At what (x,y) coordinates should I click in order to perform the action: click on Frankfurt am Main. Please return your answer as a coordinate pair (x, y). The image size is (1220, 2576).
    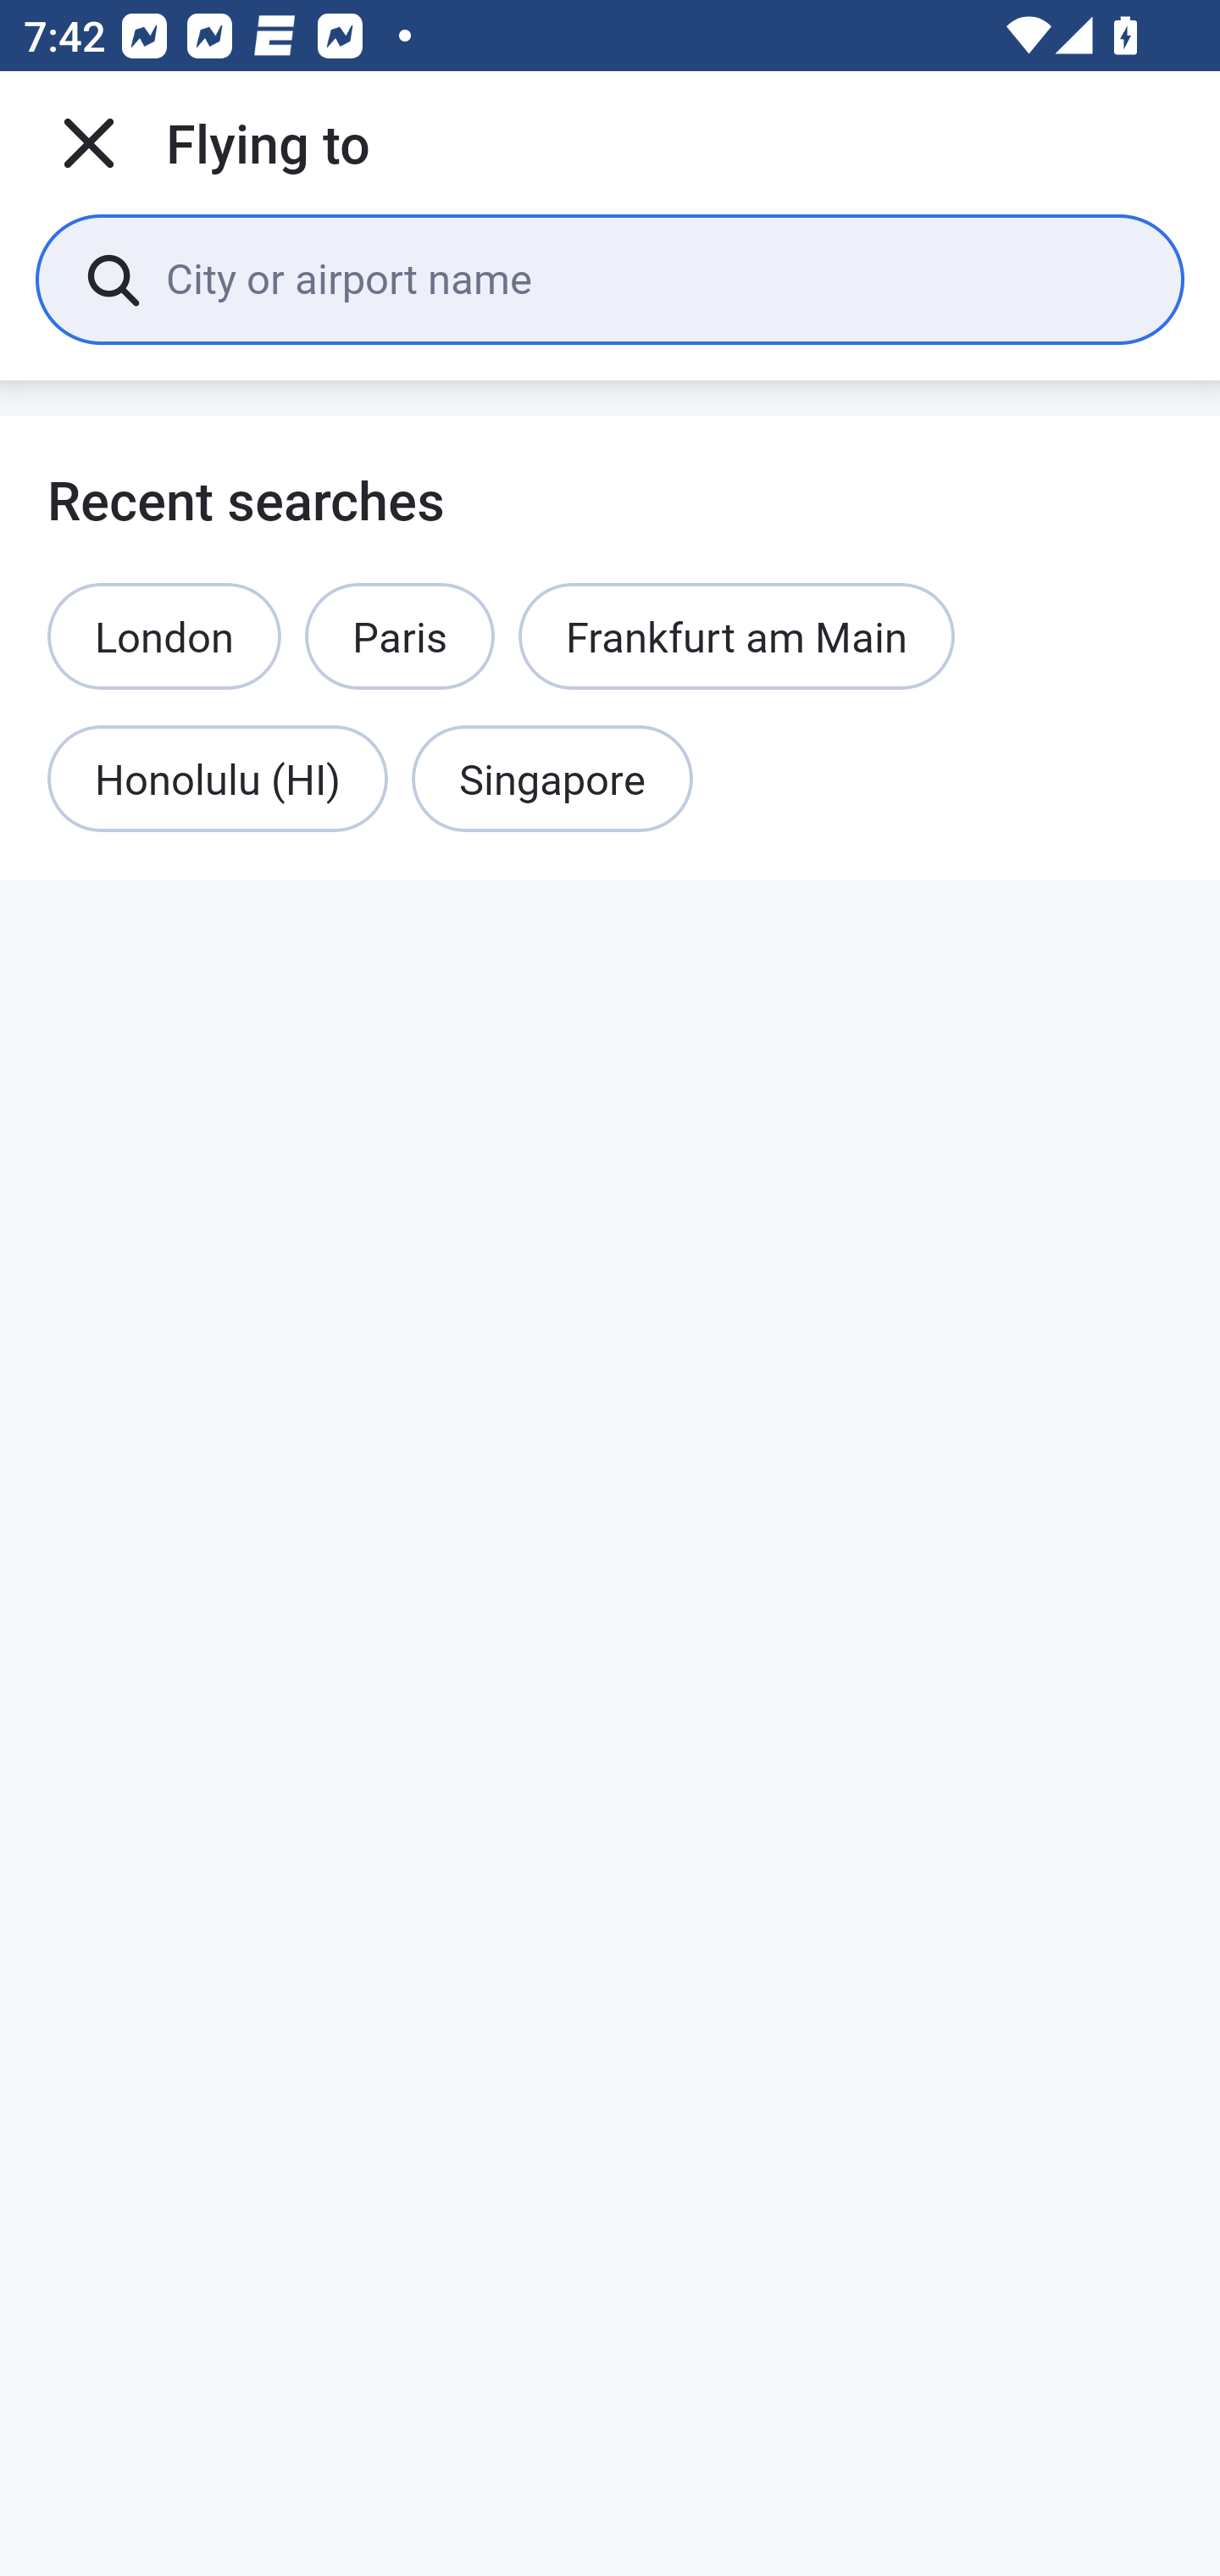
    Looking at the image, I should click on (737, 636).